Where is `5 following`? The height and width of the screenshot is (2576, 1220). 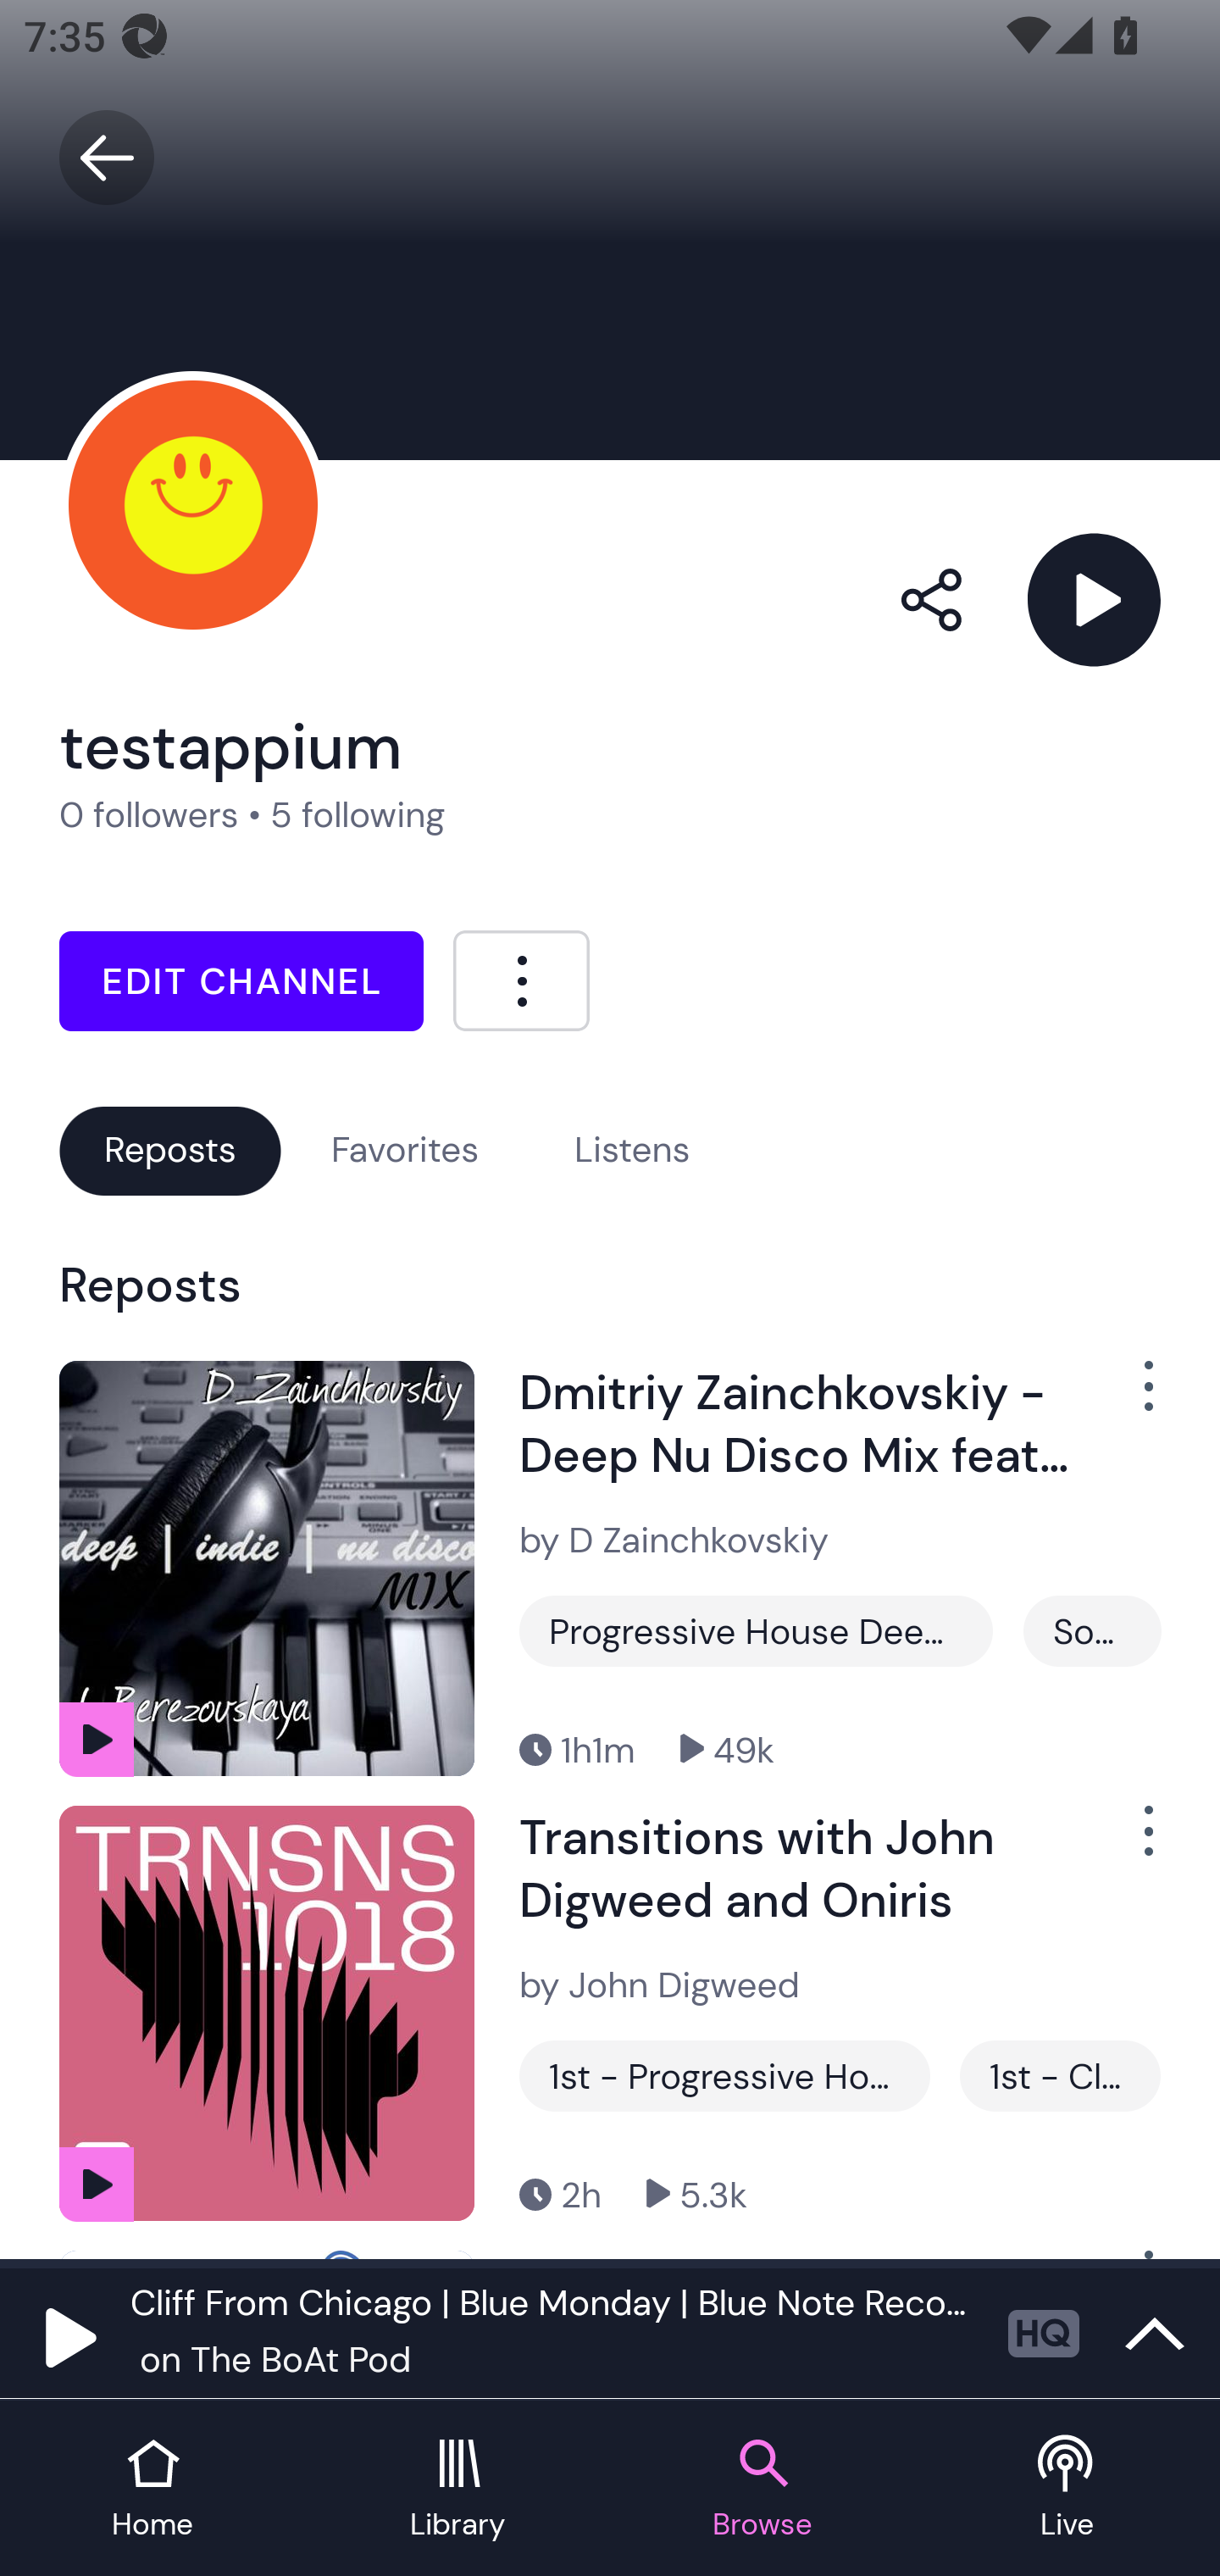
5 following is located at coordinates (358, 815).